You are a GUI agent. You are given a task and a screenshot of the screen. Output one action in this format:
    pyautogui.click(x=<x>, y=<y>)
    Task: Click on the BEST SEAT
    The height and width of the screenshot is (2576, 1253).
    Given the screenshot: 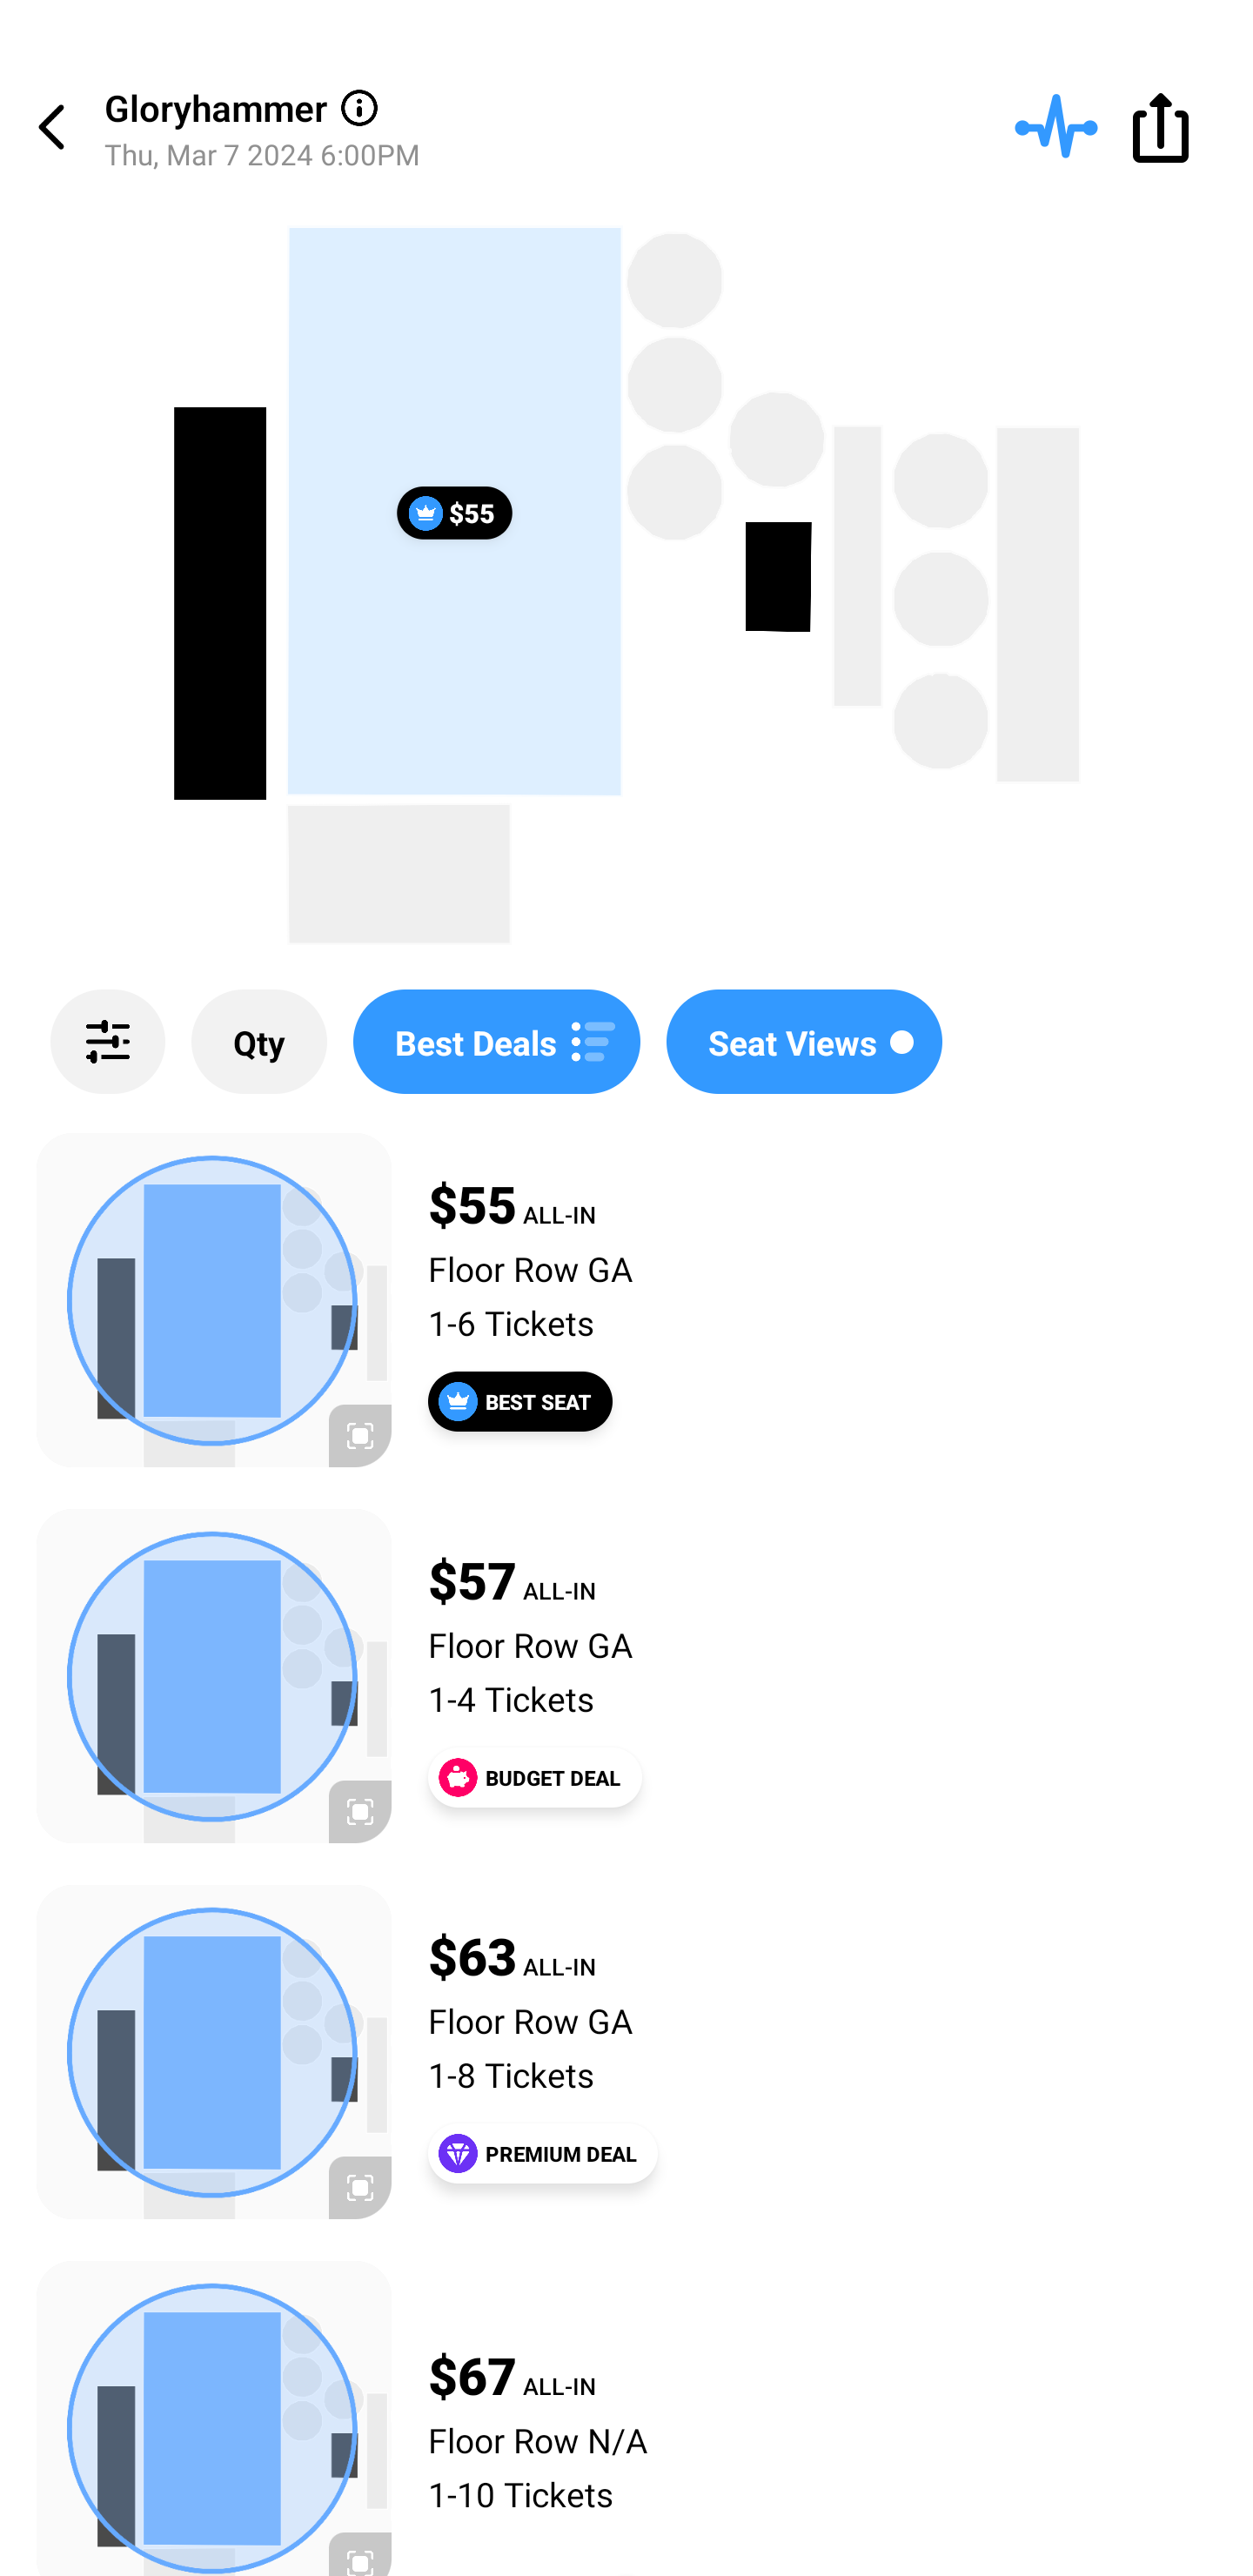 What is the action you would take?
    pyautogui.click(x=520, y=1401)
    